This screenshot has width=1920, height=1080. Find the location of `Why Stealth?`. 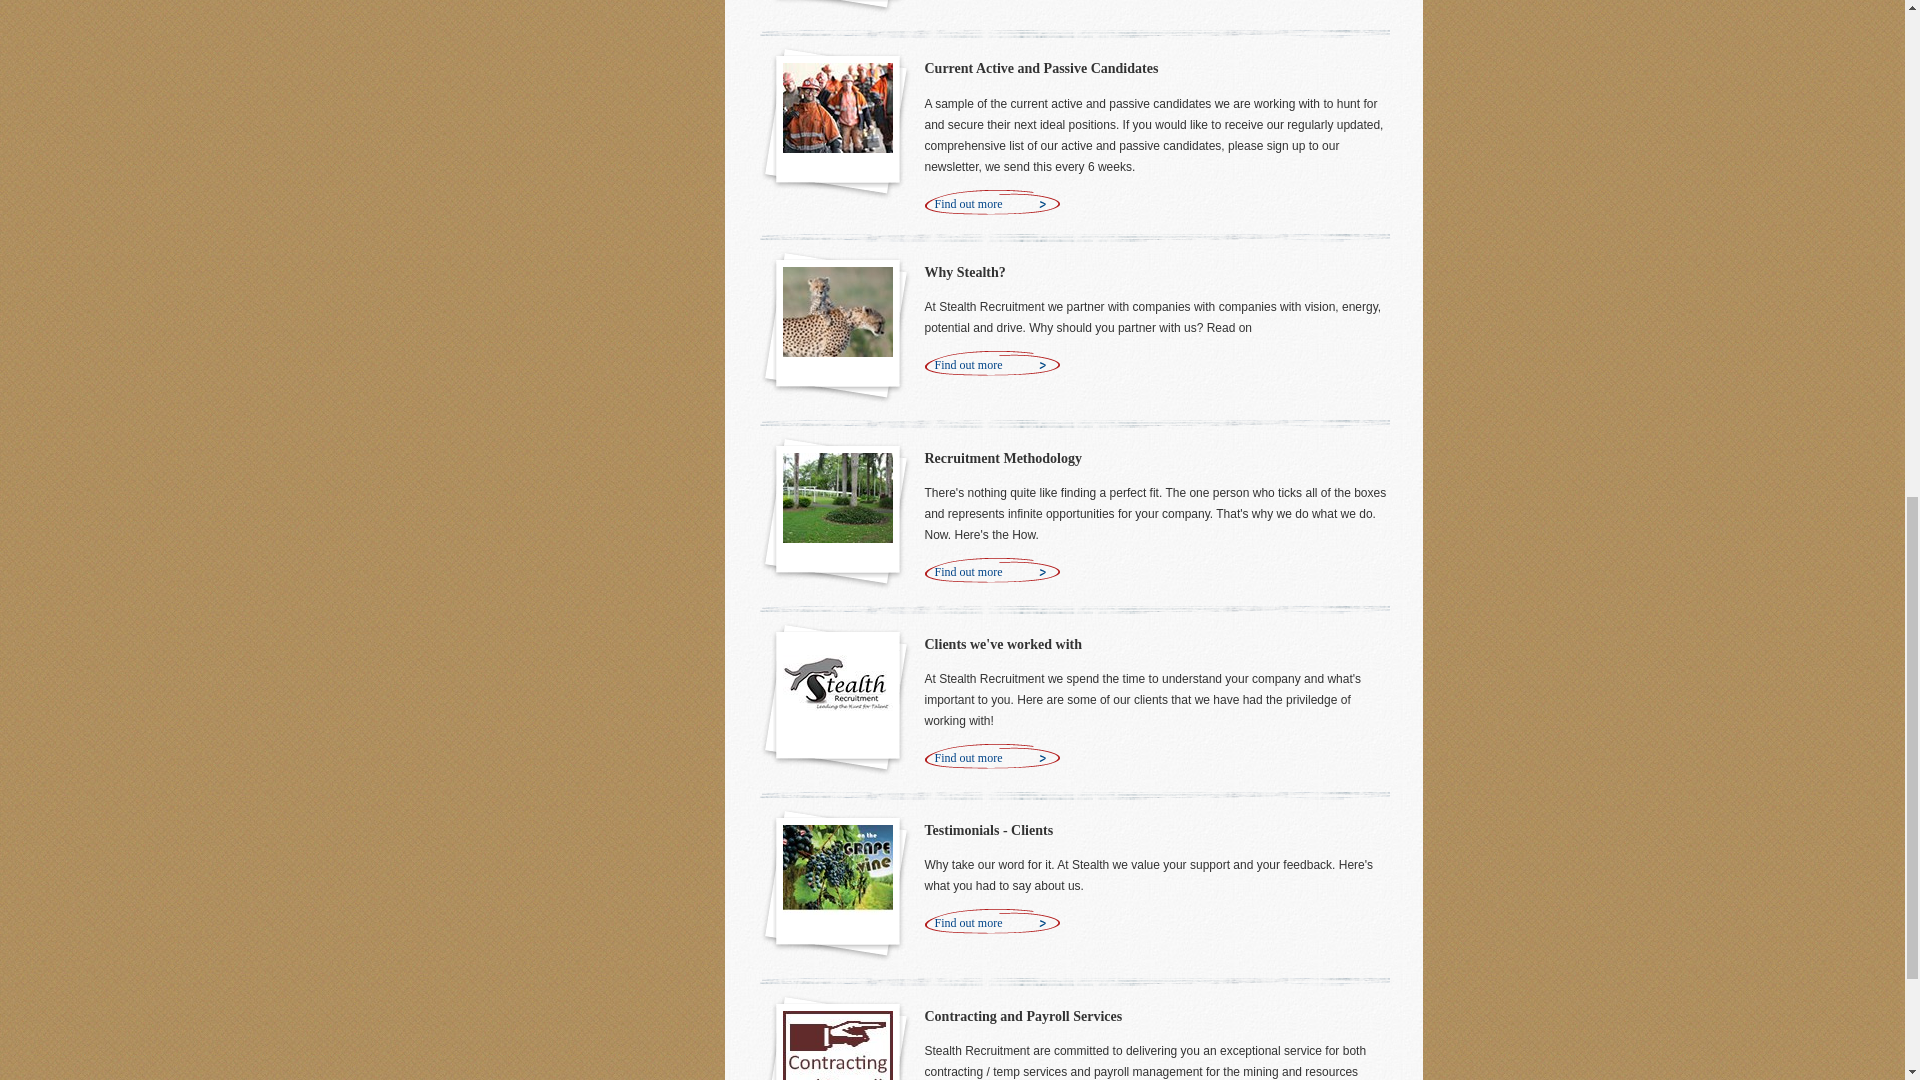

Why Stealth? is located at coordinates (964, 272).